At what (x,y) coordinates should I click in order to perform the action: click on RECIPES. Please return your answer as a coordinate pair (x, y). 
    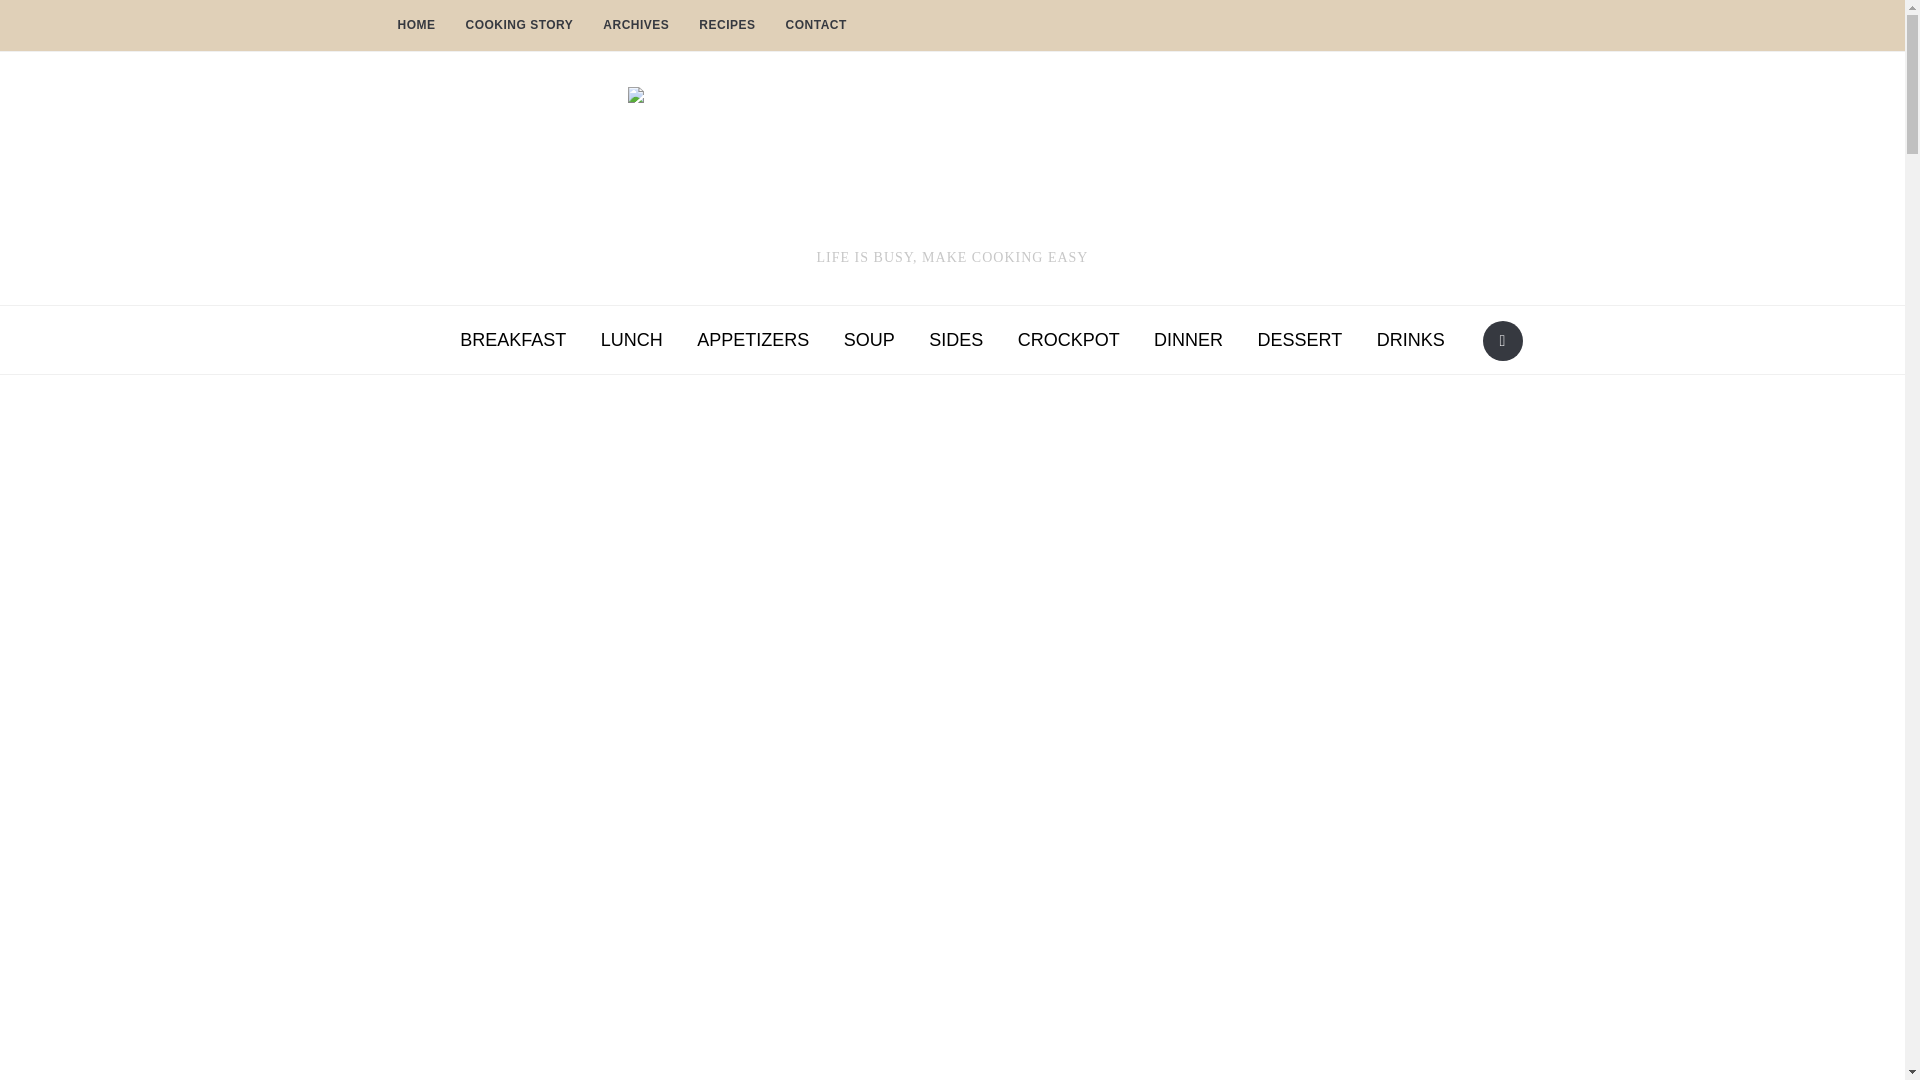
    Looking at the image, I should click on (726, 26).